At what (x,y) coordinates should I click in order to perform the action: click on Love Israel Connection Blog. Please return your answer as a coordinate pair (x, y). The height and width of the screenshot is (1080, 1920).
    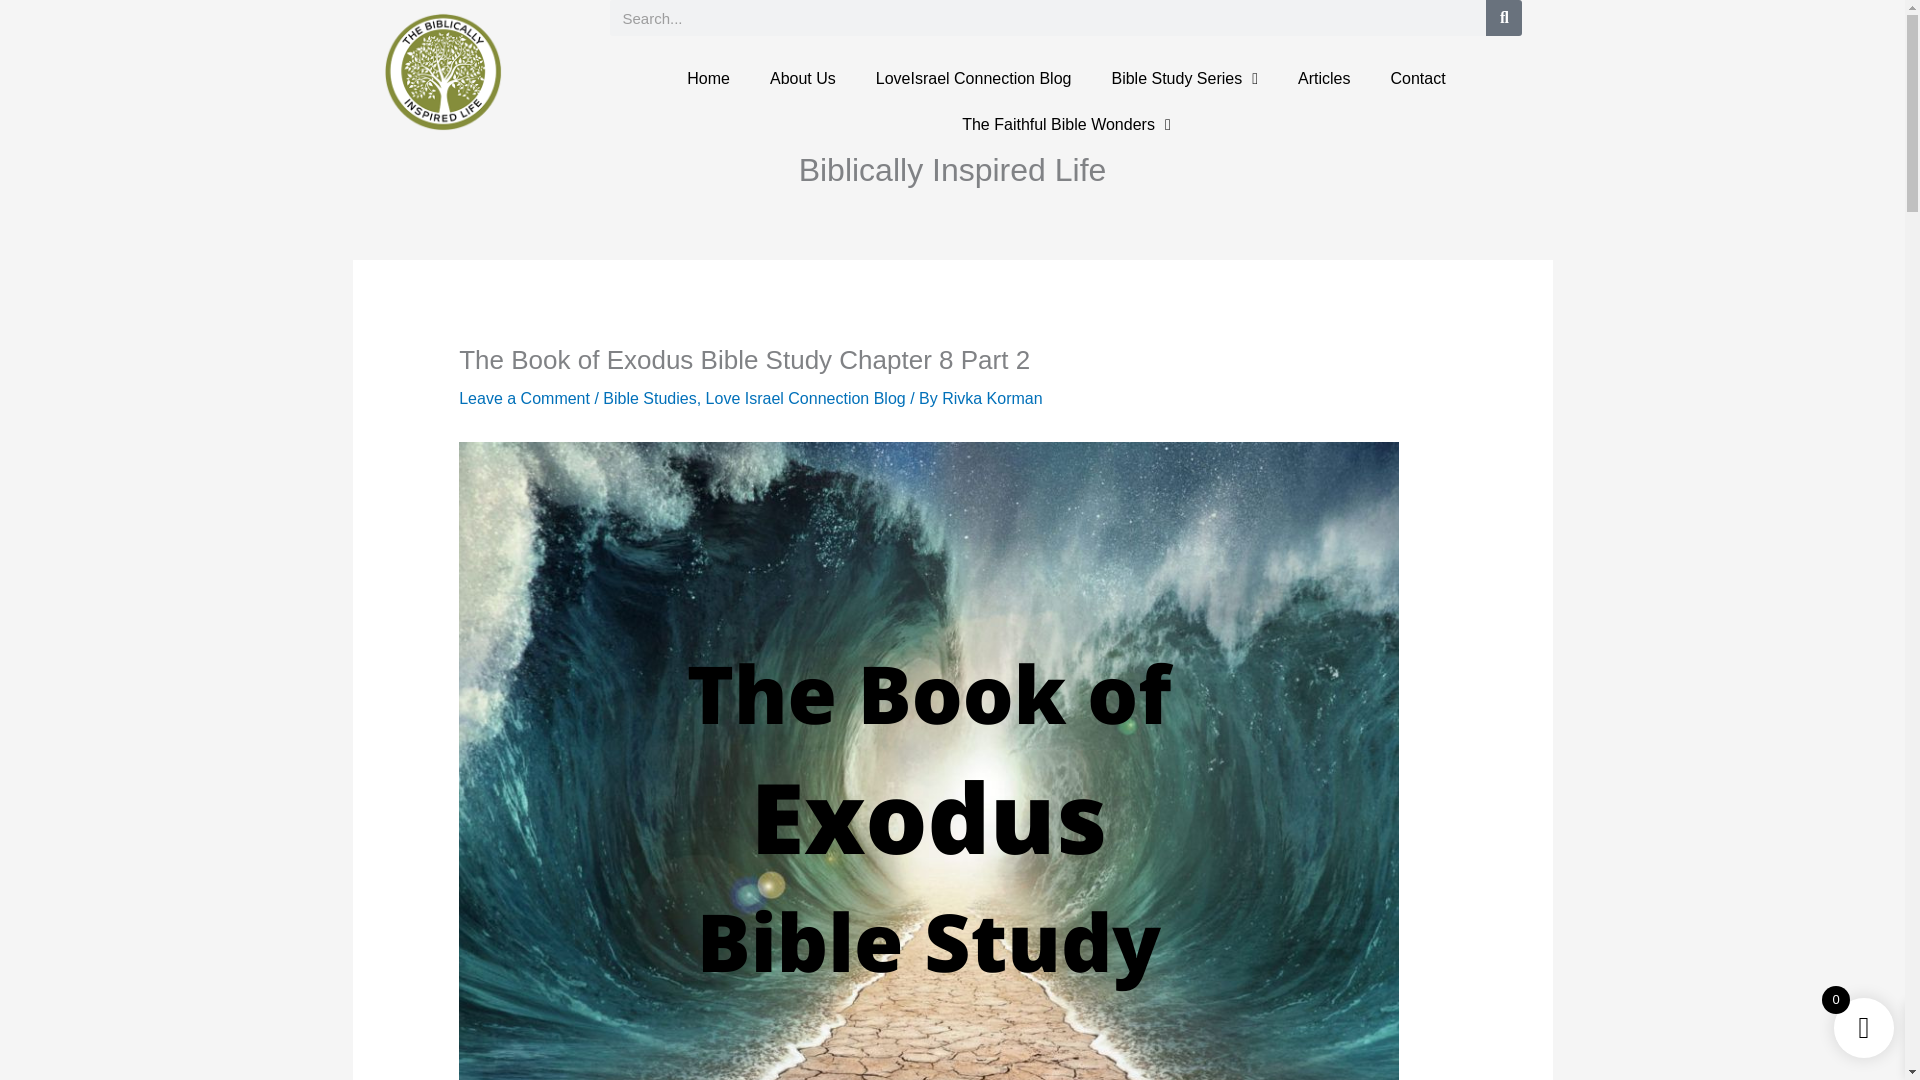
    Looking at the image, I should click on (806, 398).